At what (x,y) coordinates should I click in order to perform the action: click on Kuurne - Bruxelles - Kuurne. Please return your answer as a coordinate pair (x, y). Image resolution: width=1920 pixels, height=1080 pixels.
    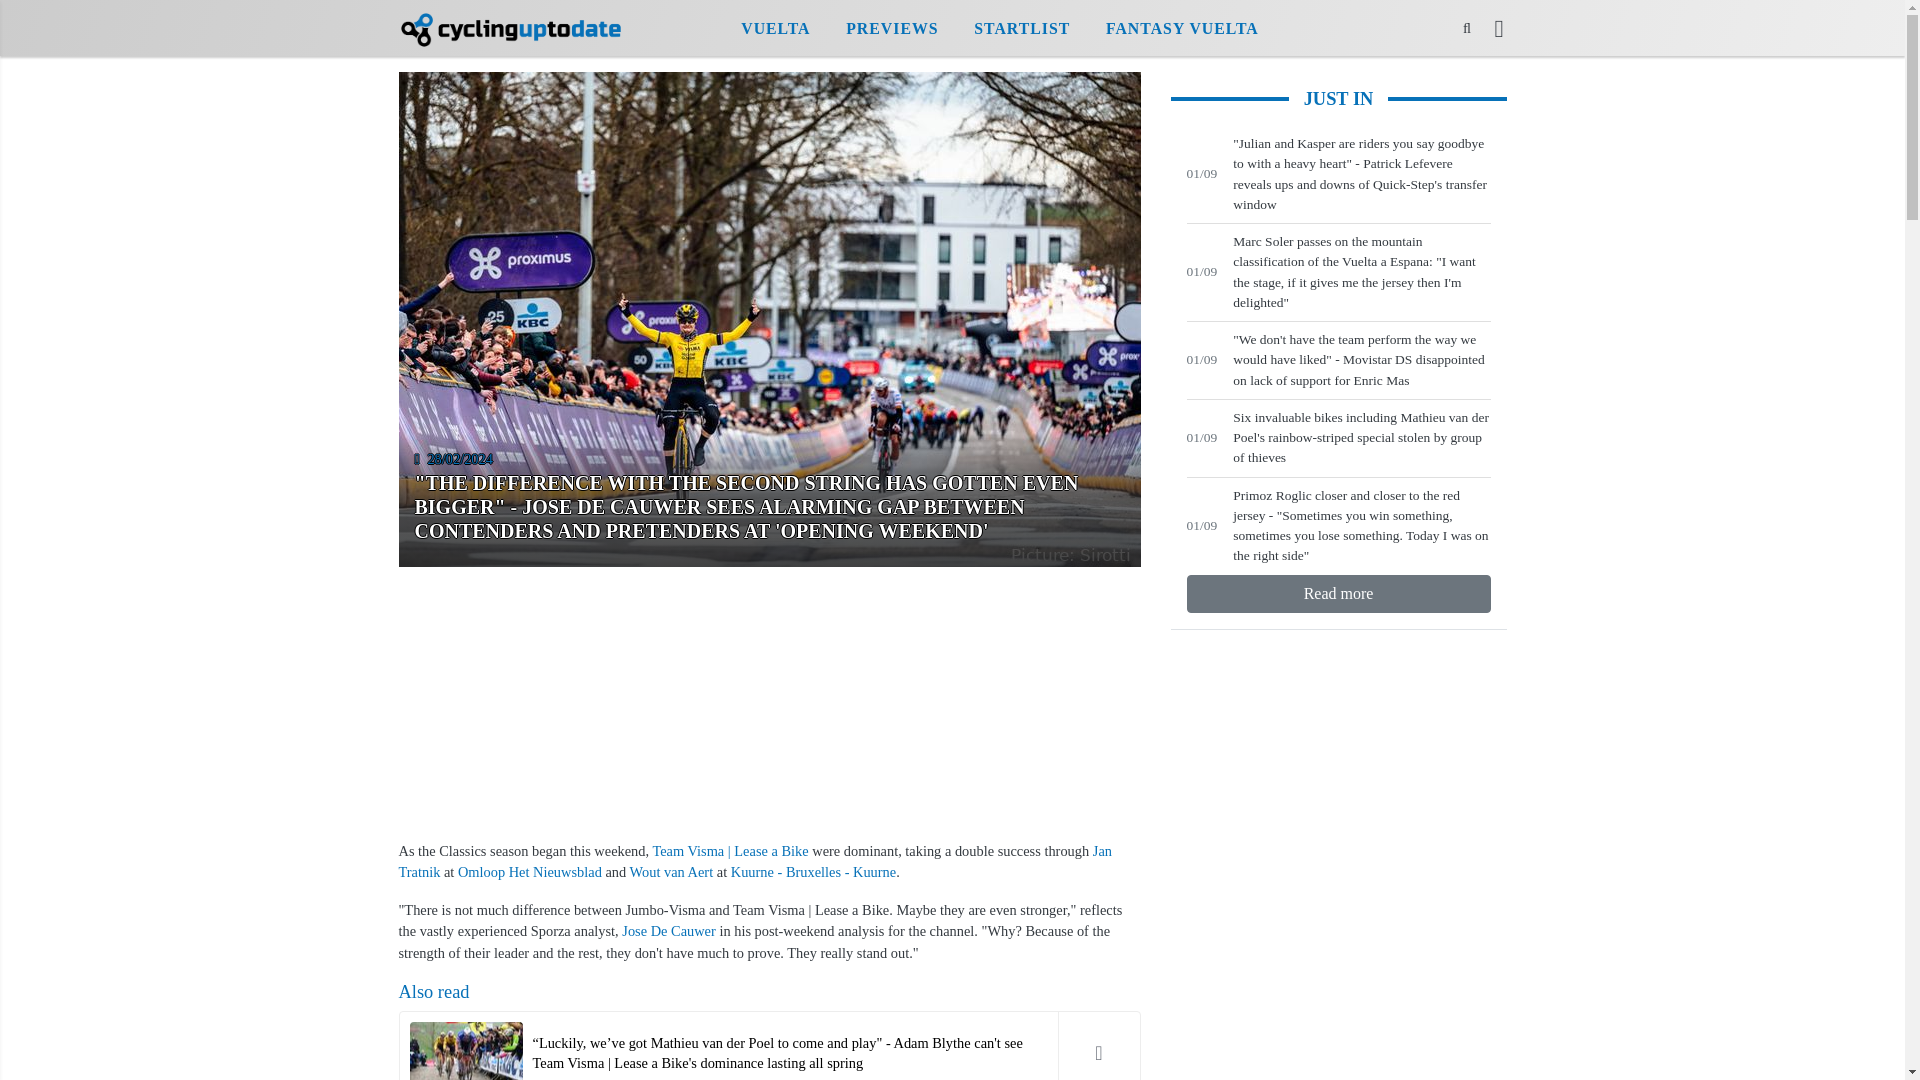
    Looking at the image, I should click on (814, 872).